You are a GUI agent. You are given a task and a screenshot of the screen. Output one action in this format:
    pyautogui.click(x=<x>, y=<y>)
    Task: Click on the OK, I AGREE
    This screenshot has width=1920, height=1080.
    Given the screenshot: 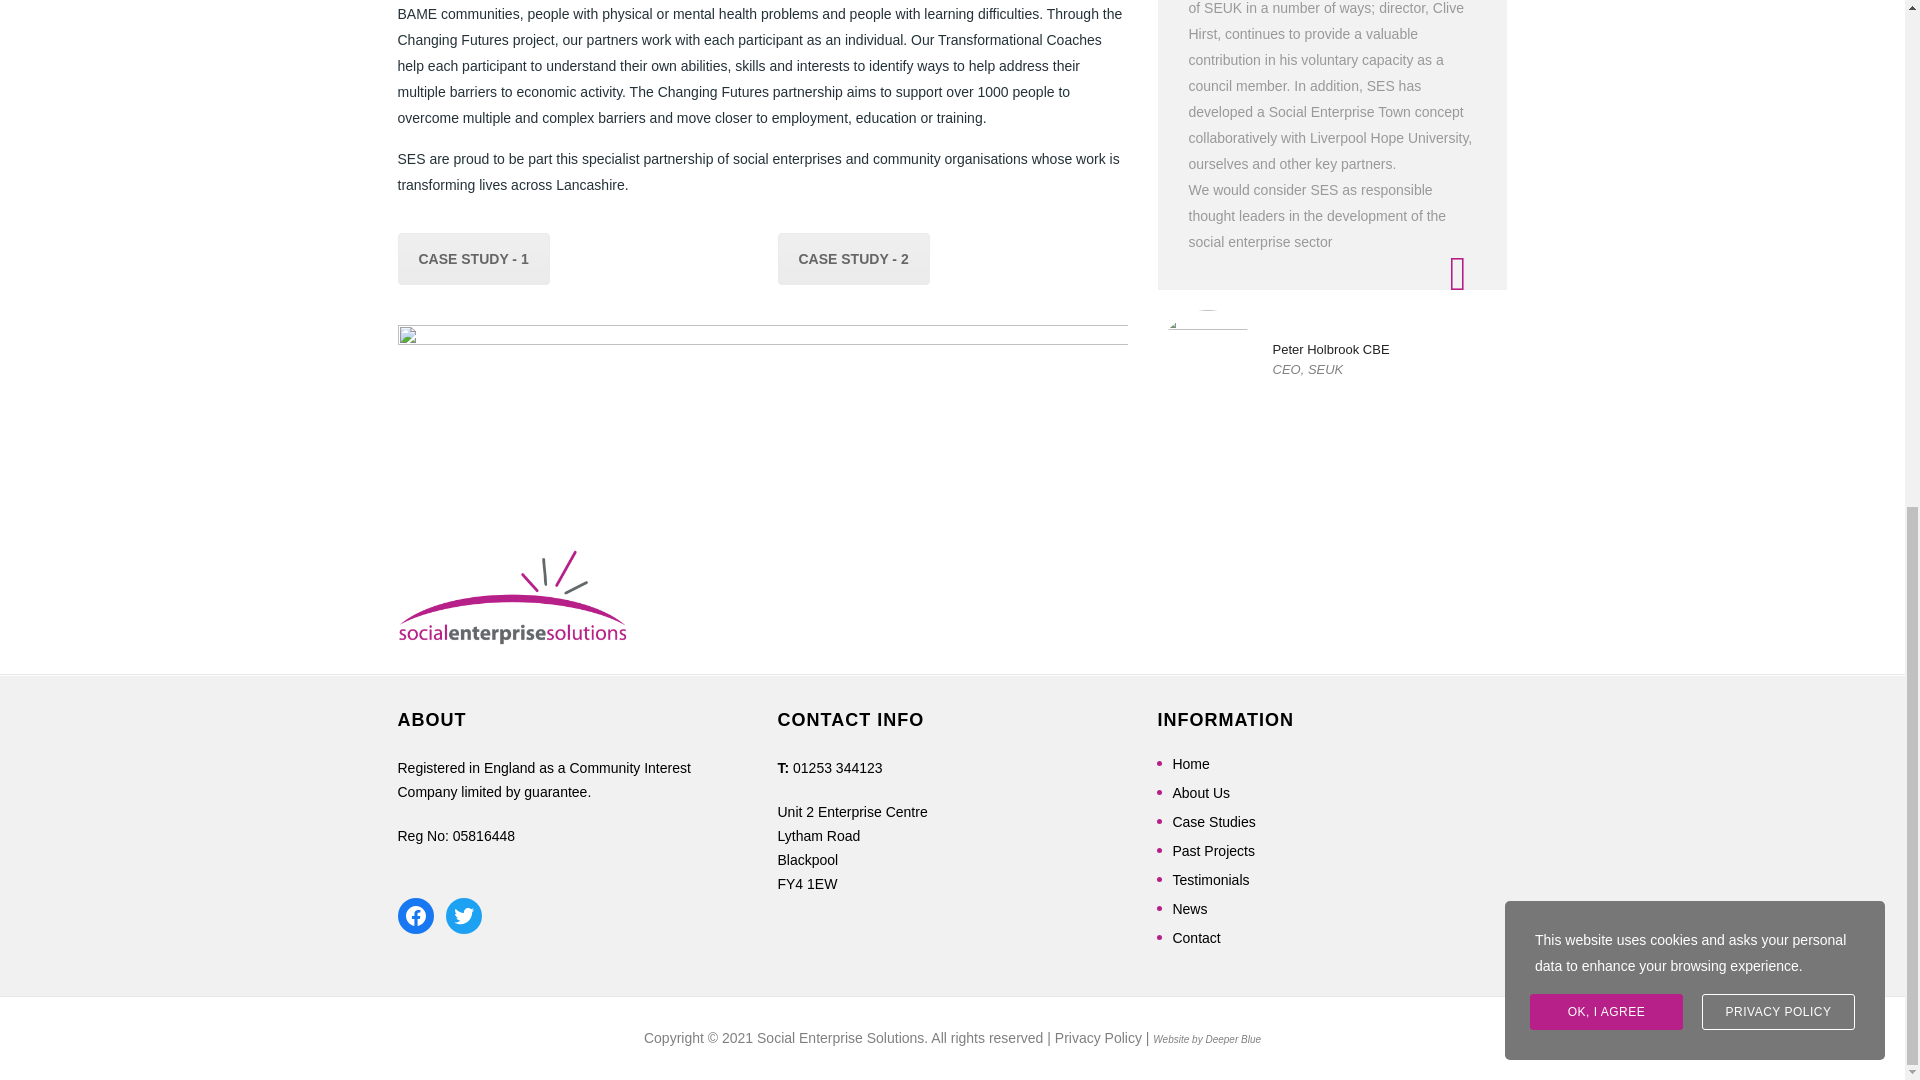 What is the action you would take?
    pyautogui.click(x=1606, y=60)
    